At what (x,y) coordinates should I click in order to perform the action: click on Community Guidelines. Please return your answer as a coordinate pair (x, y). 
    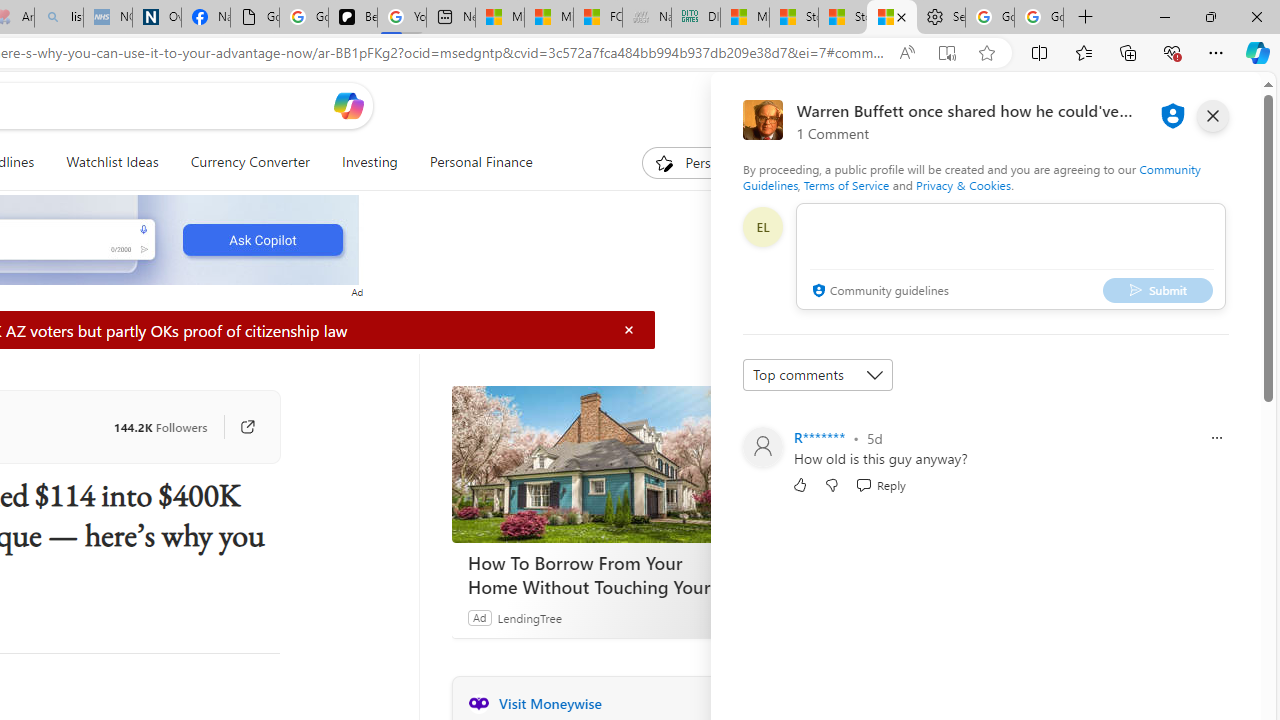
    Looking at the image, I should click on (971, 176).